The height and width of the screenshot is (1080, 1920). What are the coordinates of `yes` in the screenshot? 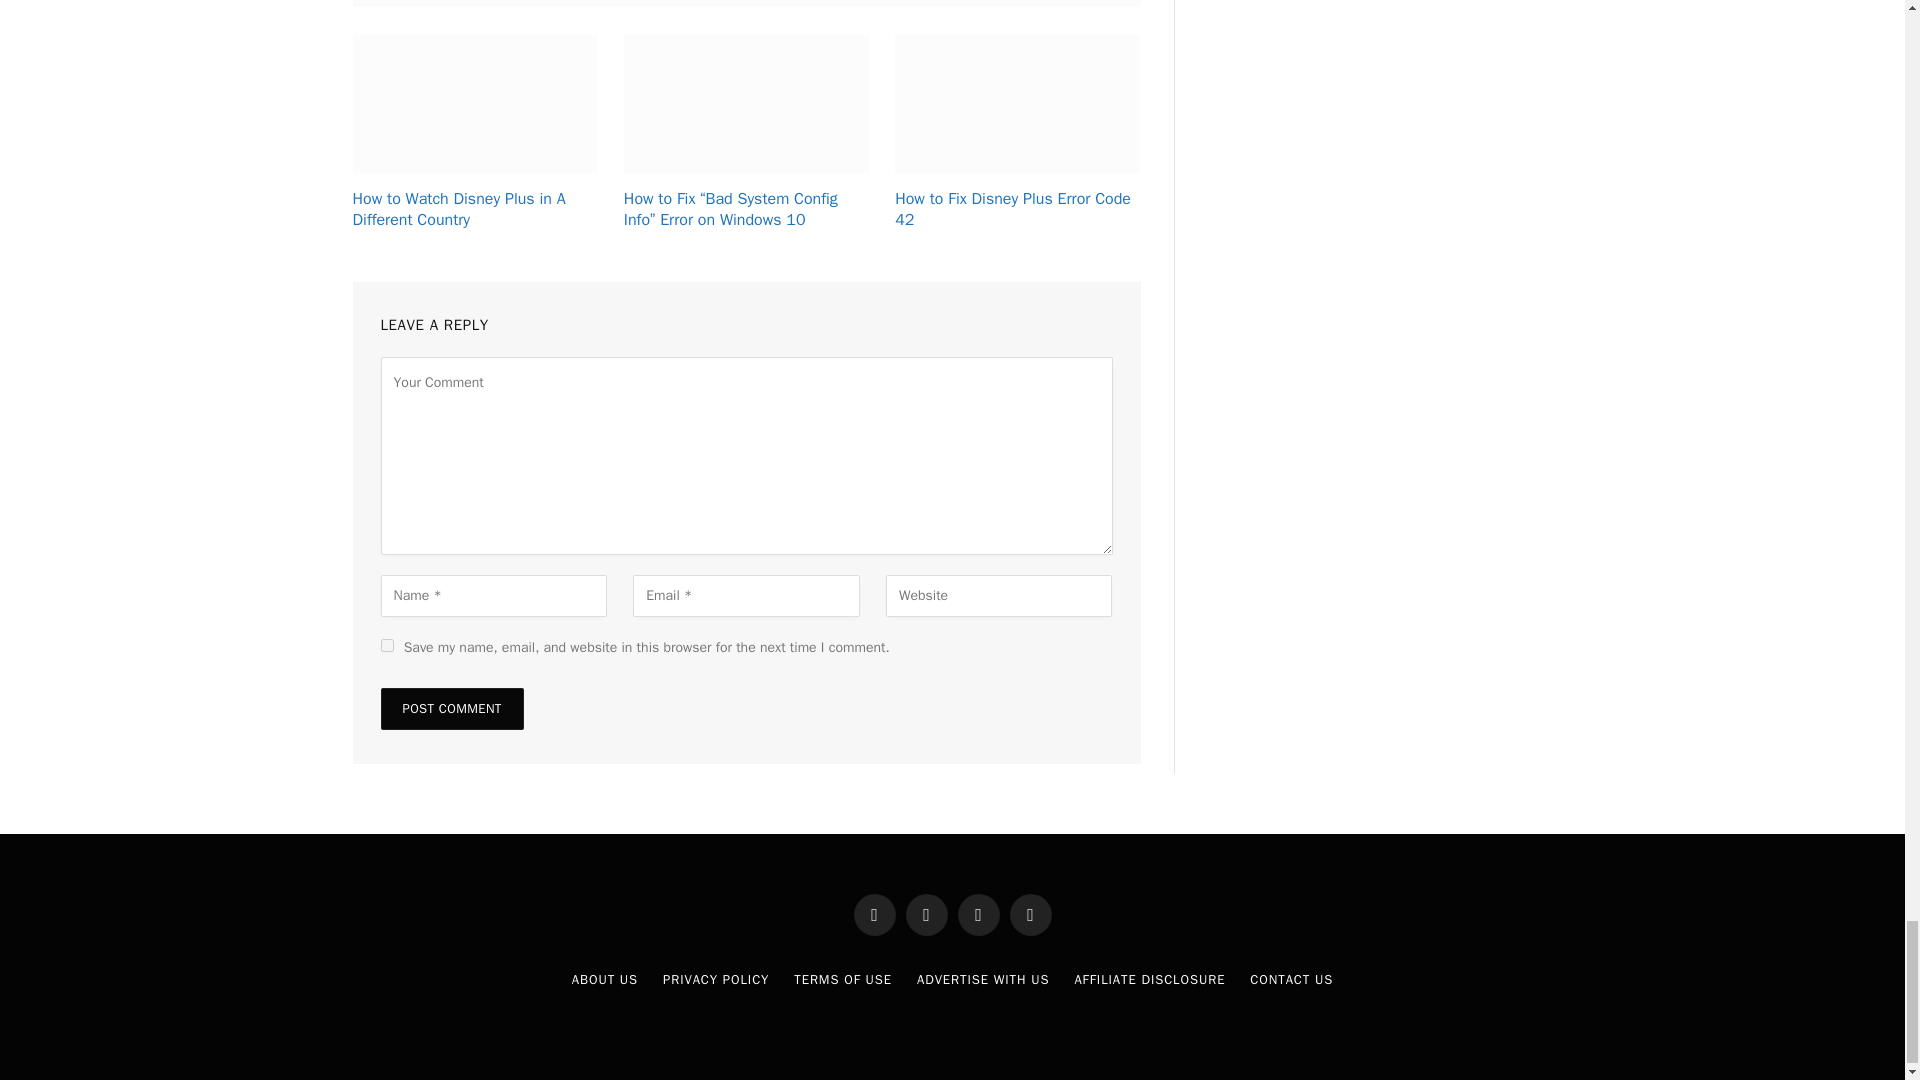 It's located at (386, 646).